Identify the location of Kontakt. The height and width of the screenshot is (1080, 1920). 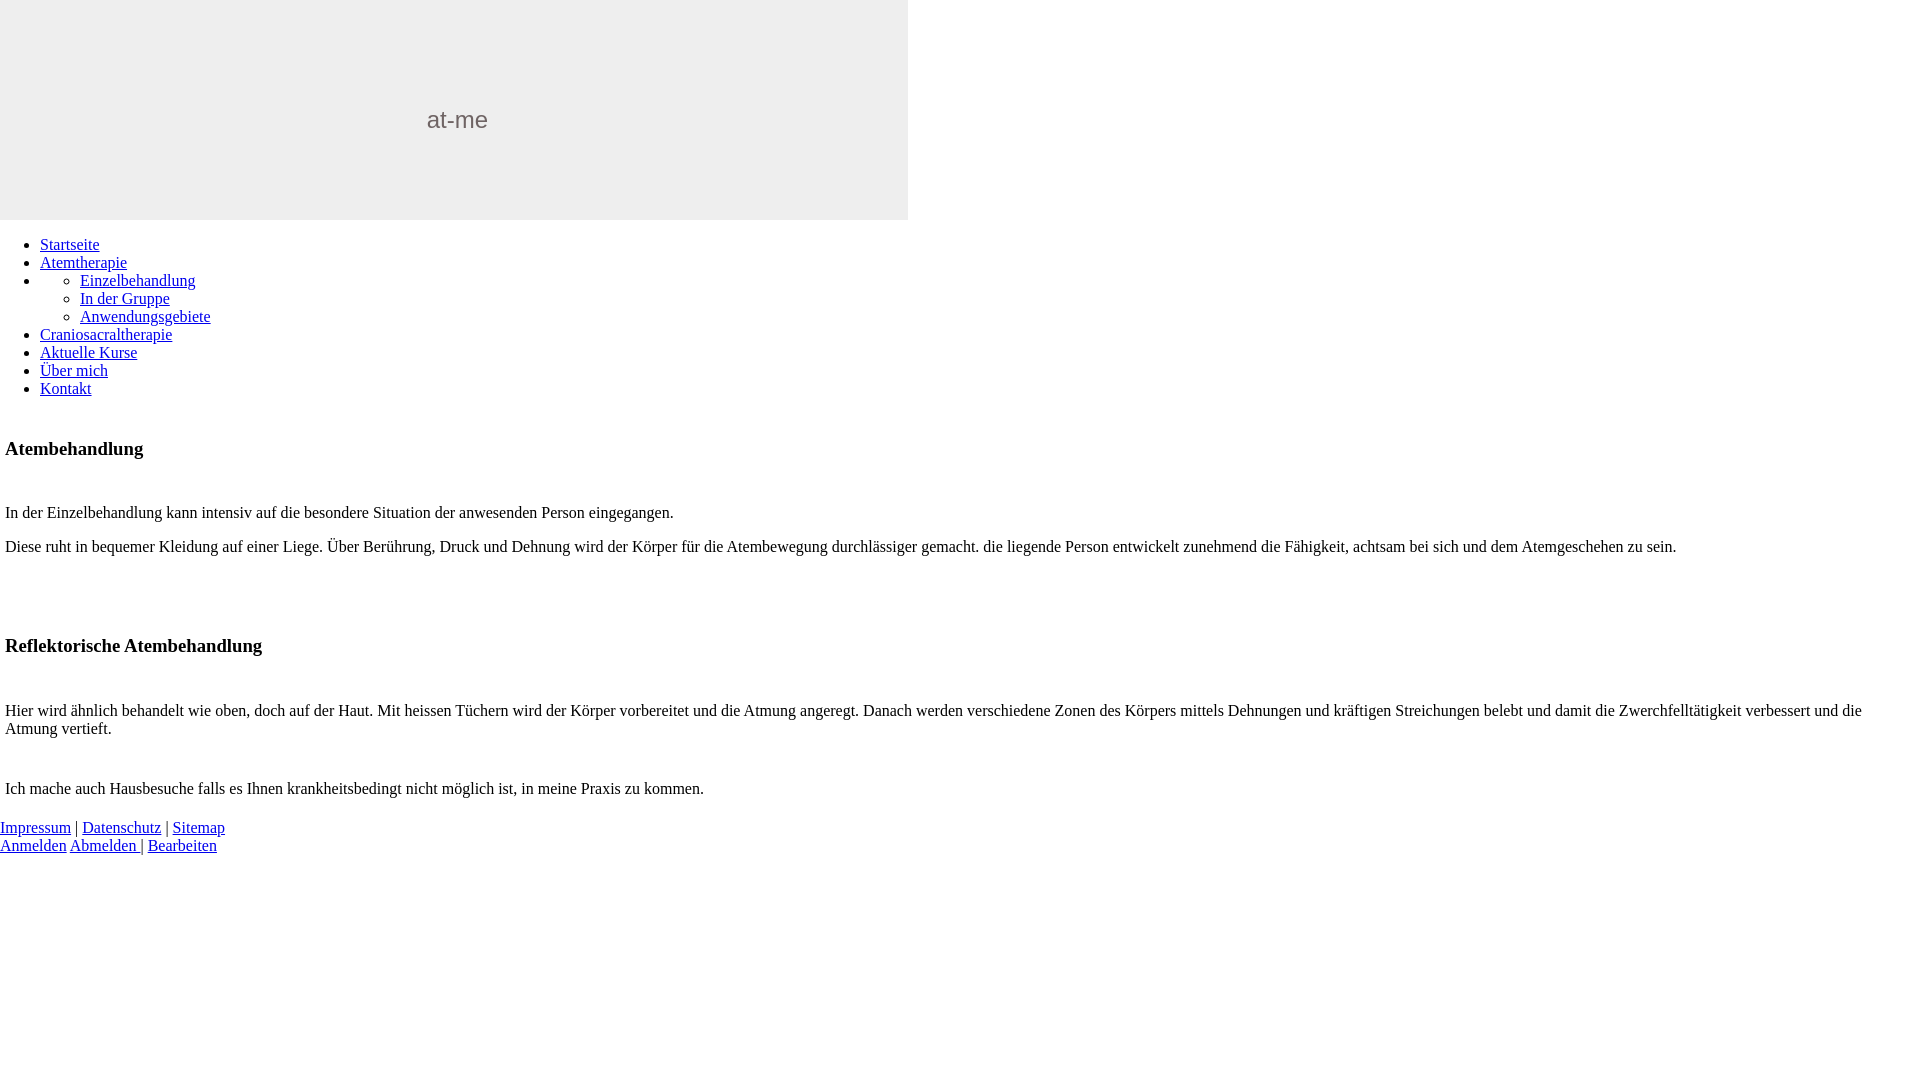
(66, 388).